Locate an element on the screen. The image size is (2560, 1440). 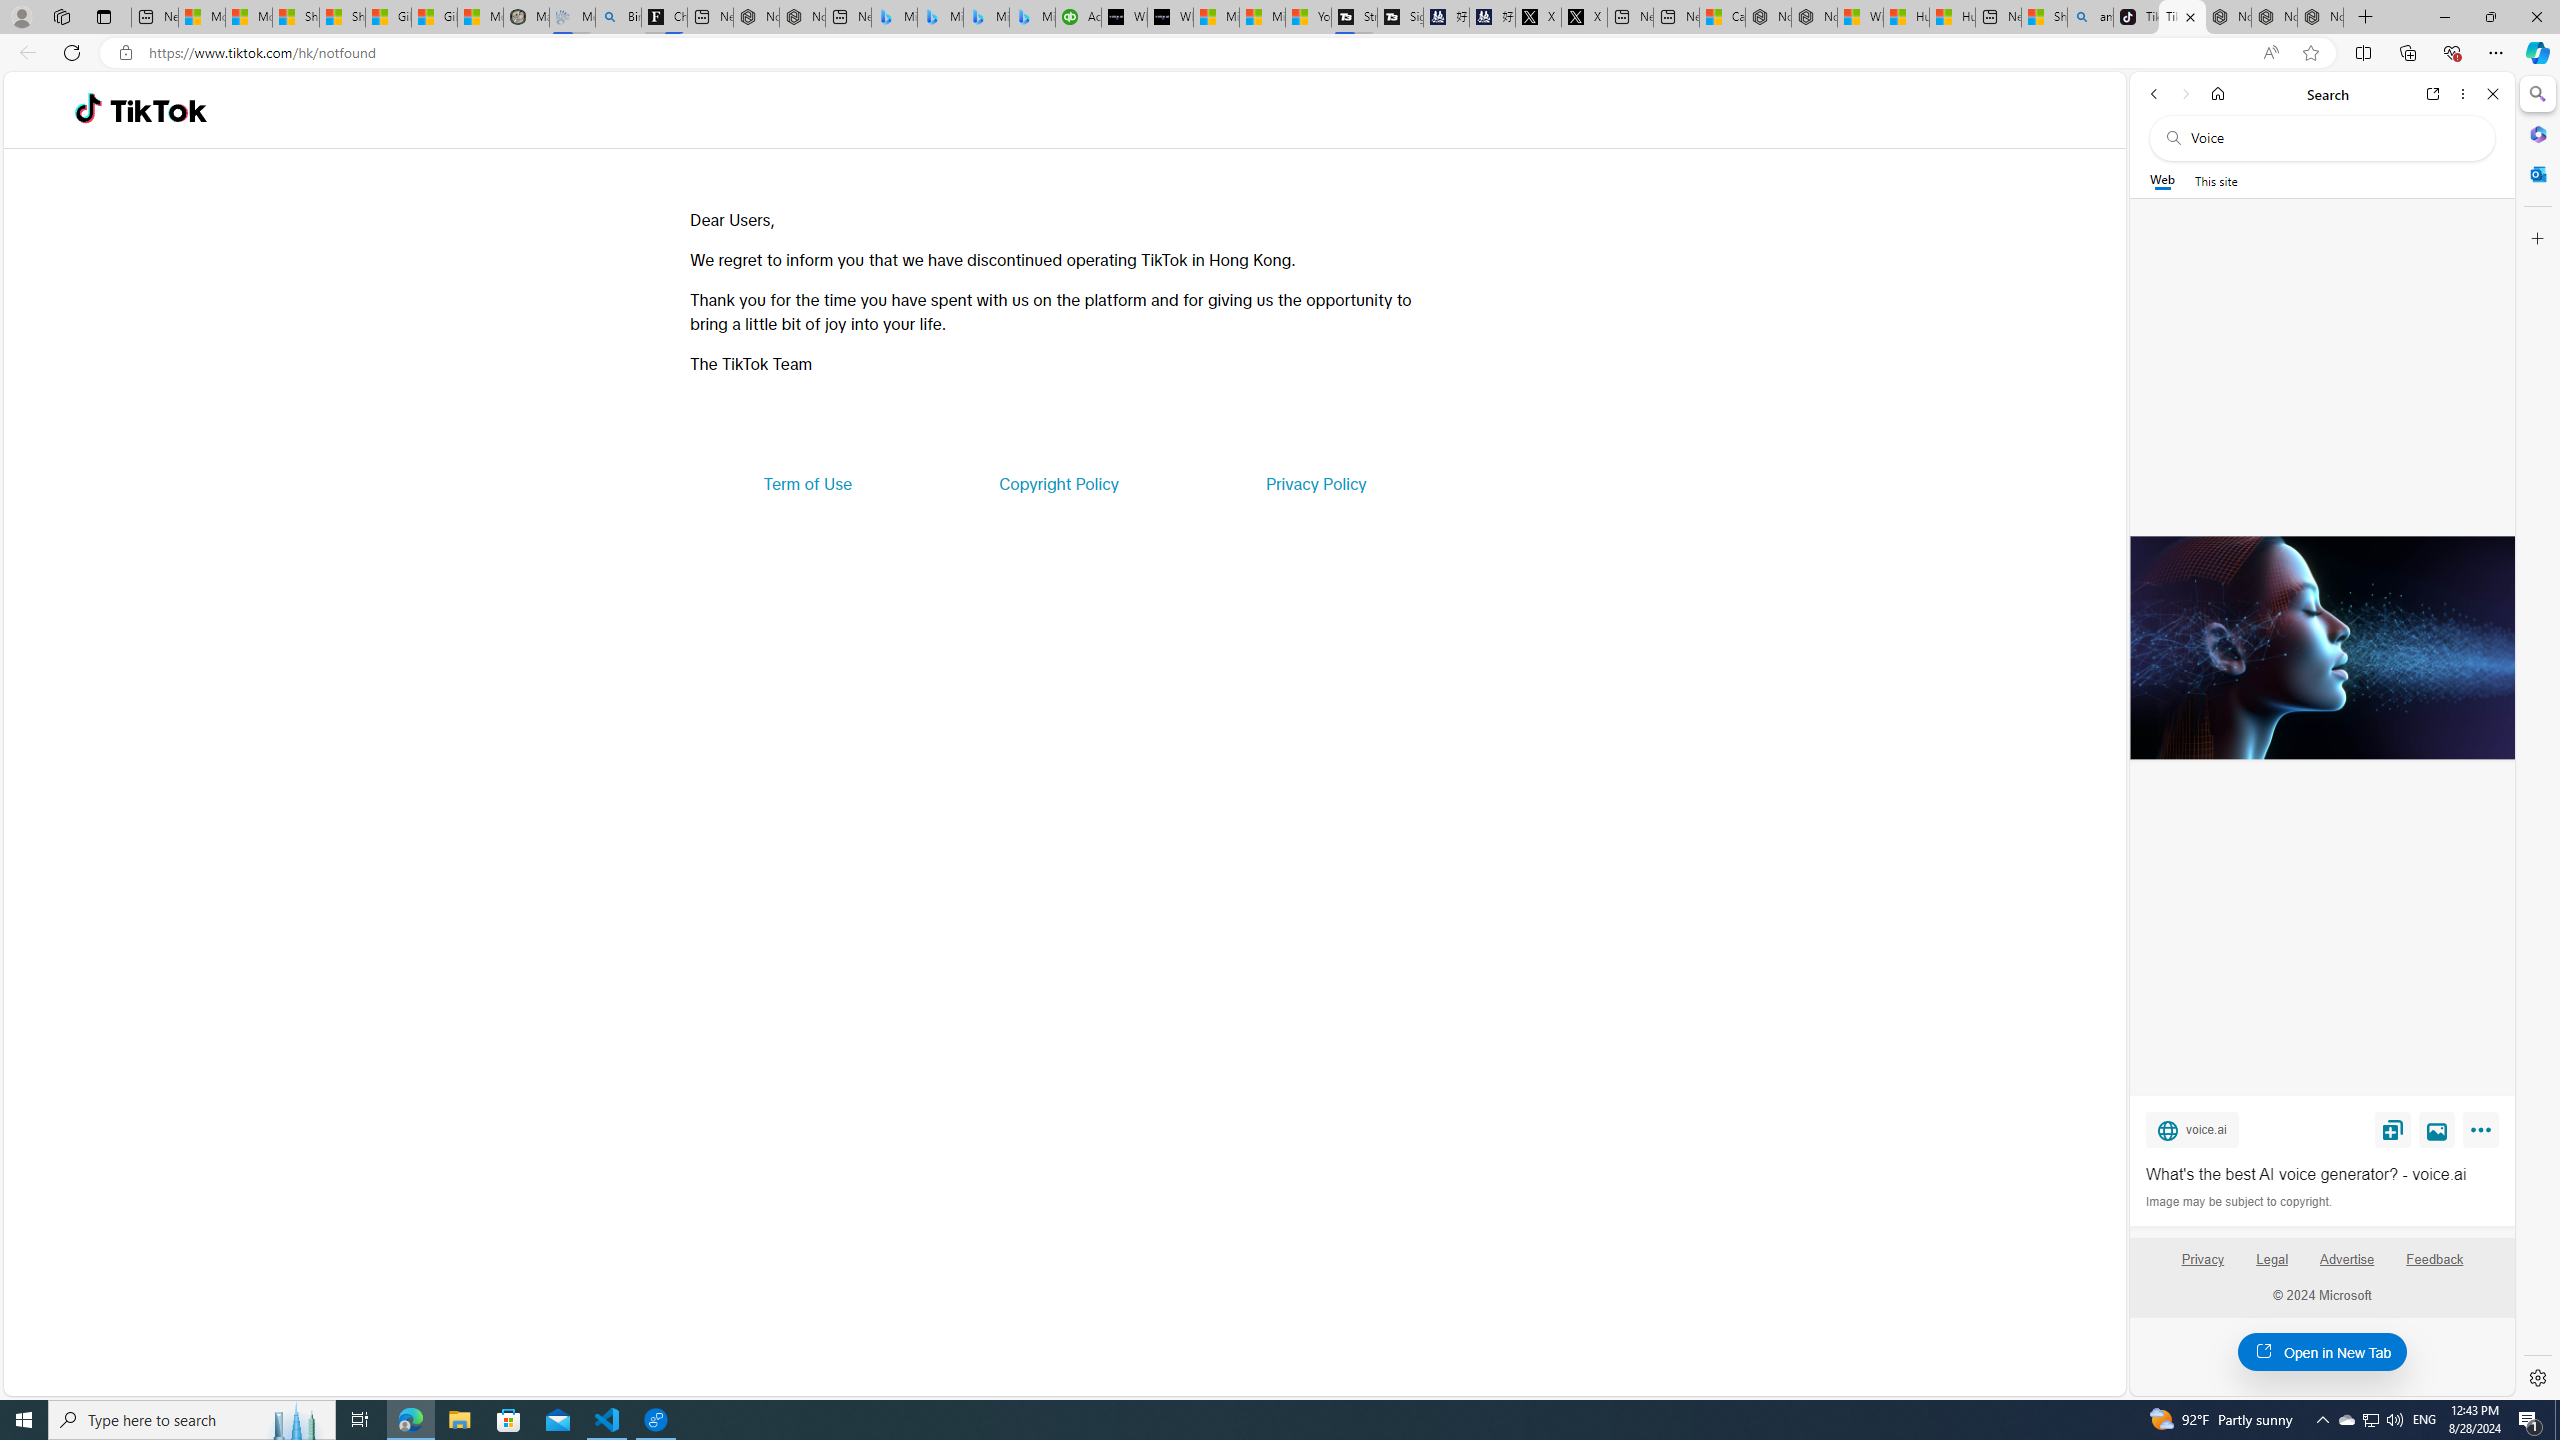
Outlook is located at coordinates (2536, 173).